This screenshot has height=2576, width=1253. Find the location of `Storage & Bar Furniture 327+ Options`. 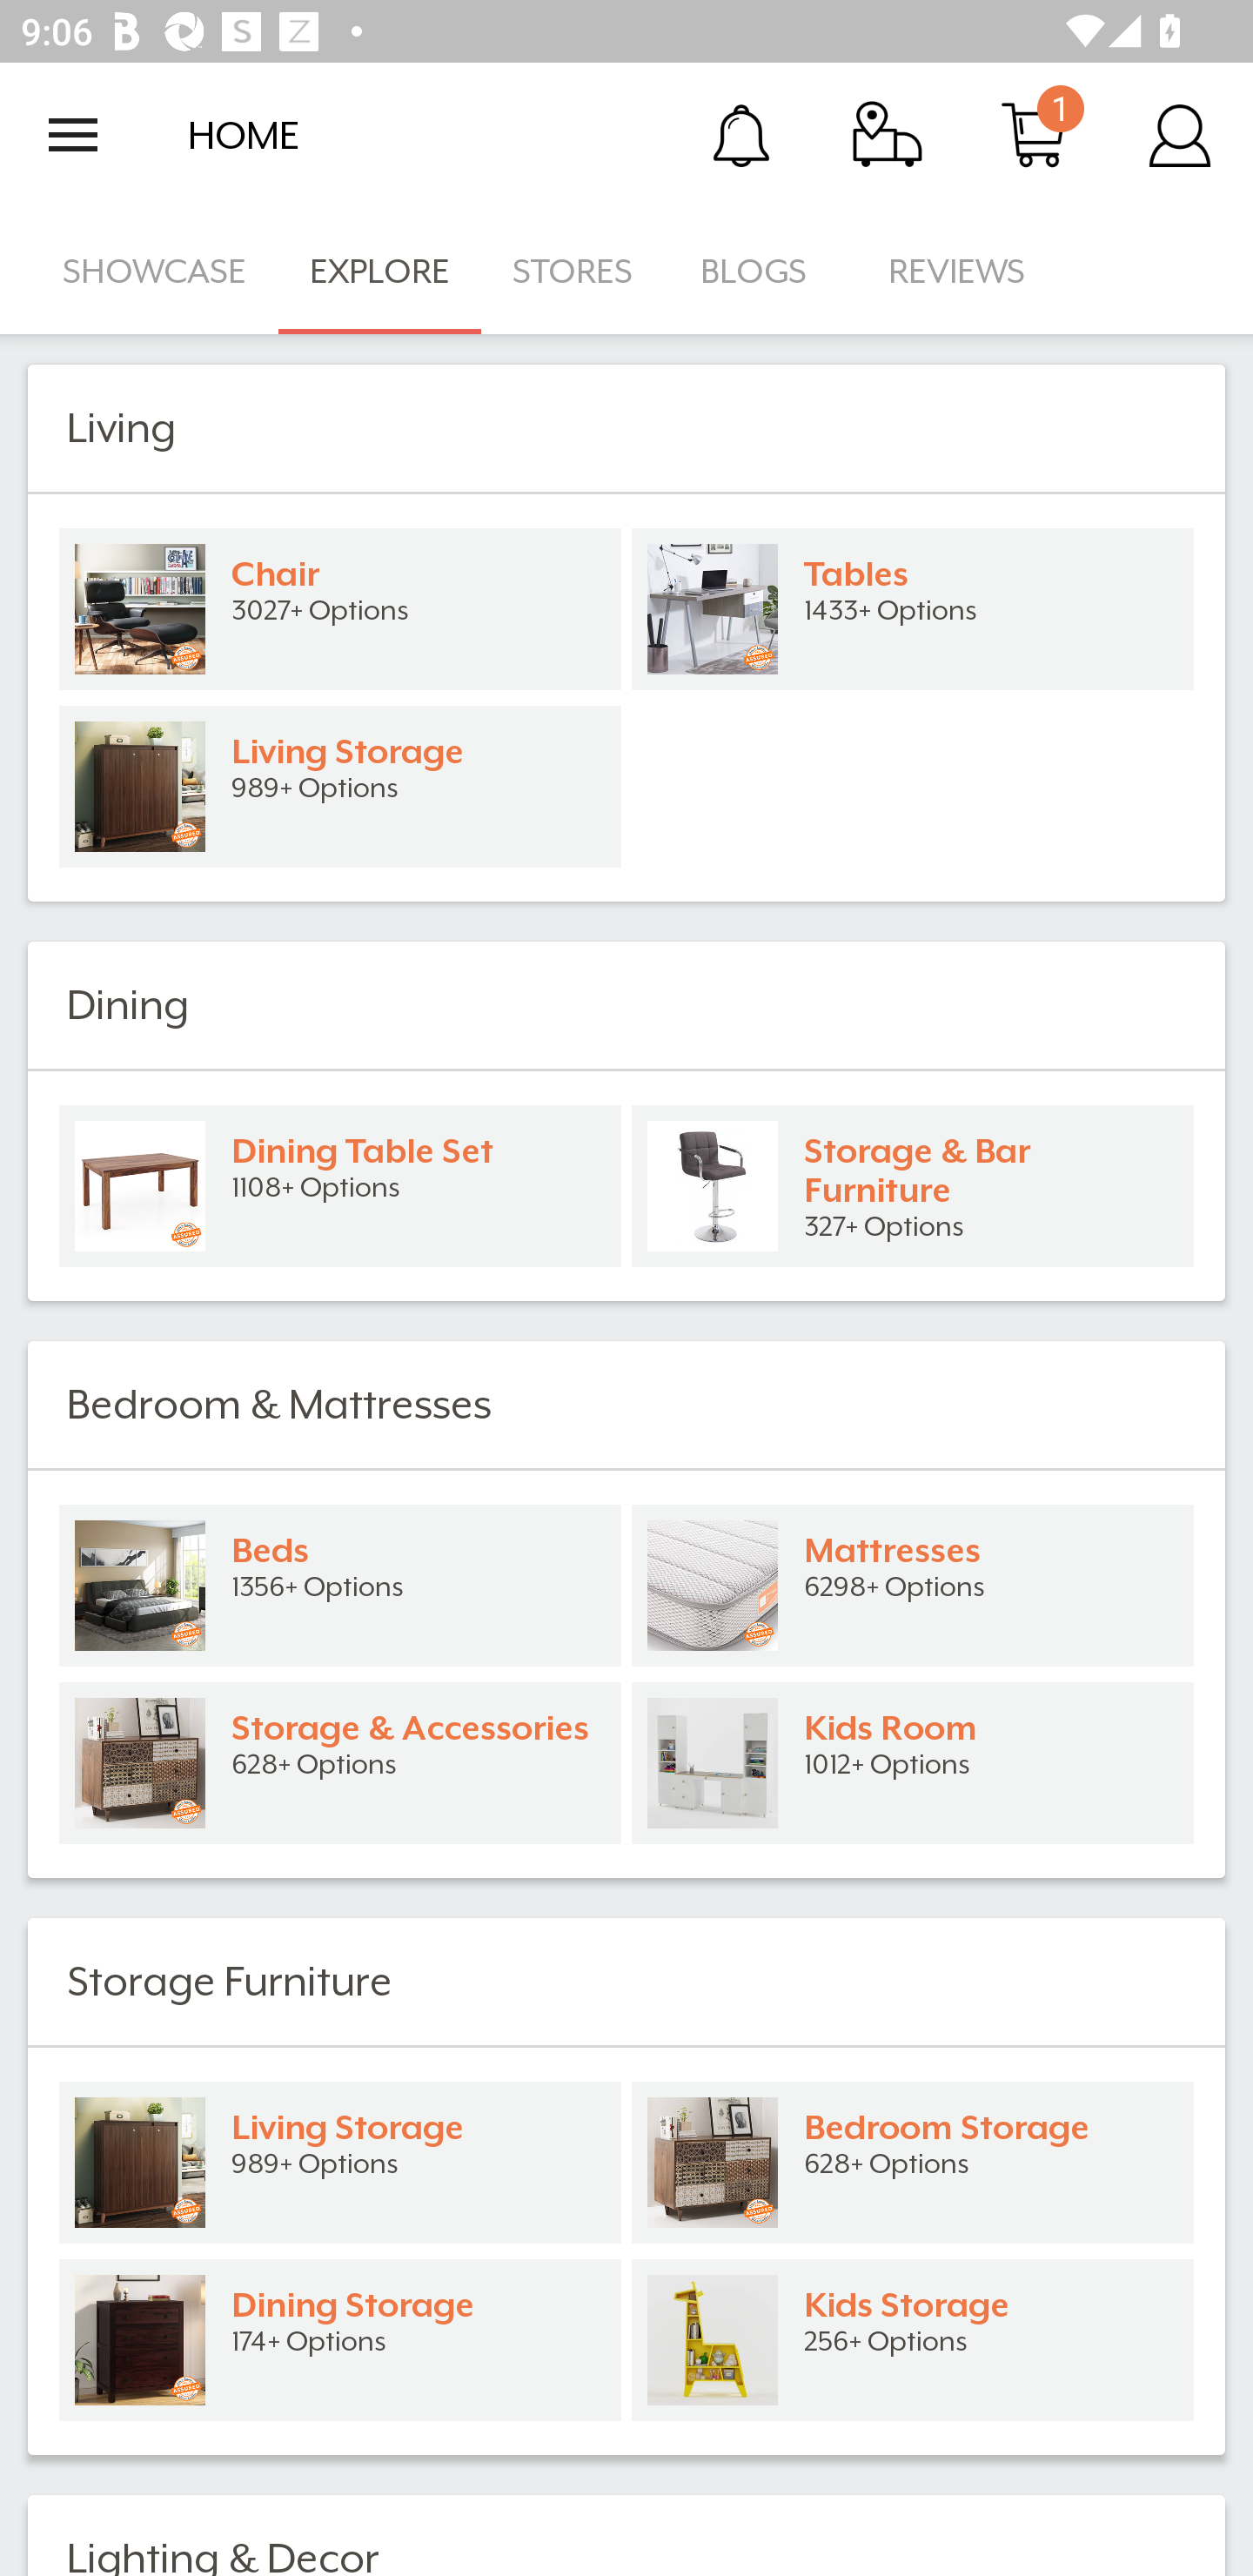

Storage & Bar Furniture 327+ Options is located at coordinates (913, 1185).